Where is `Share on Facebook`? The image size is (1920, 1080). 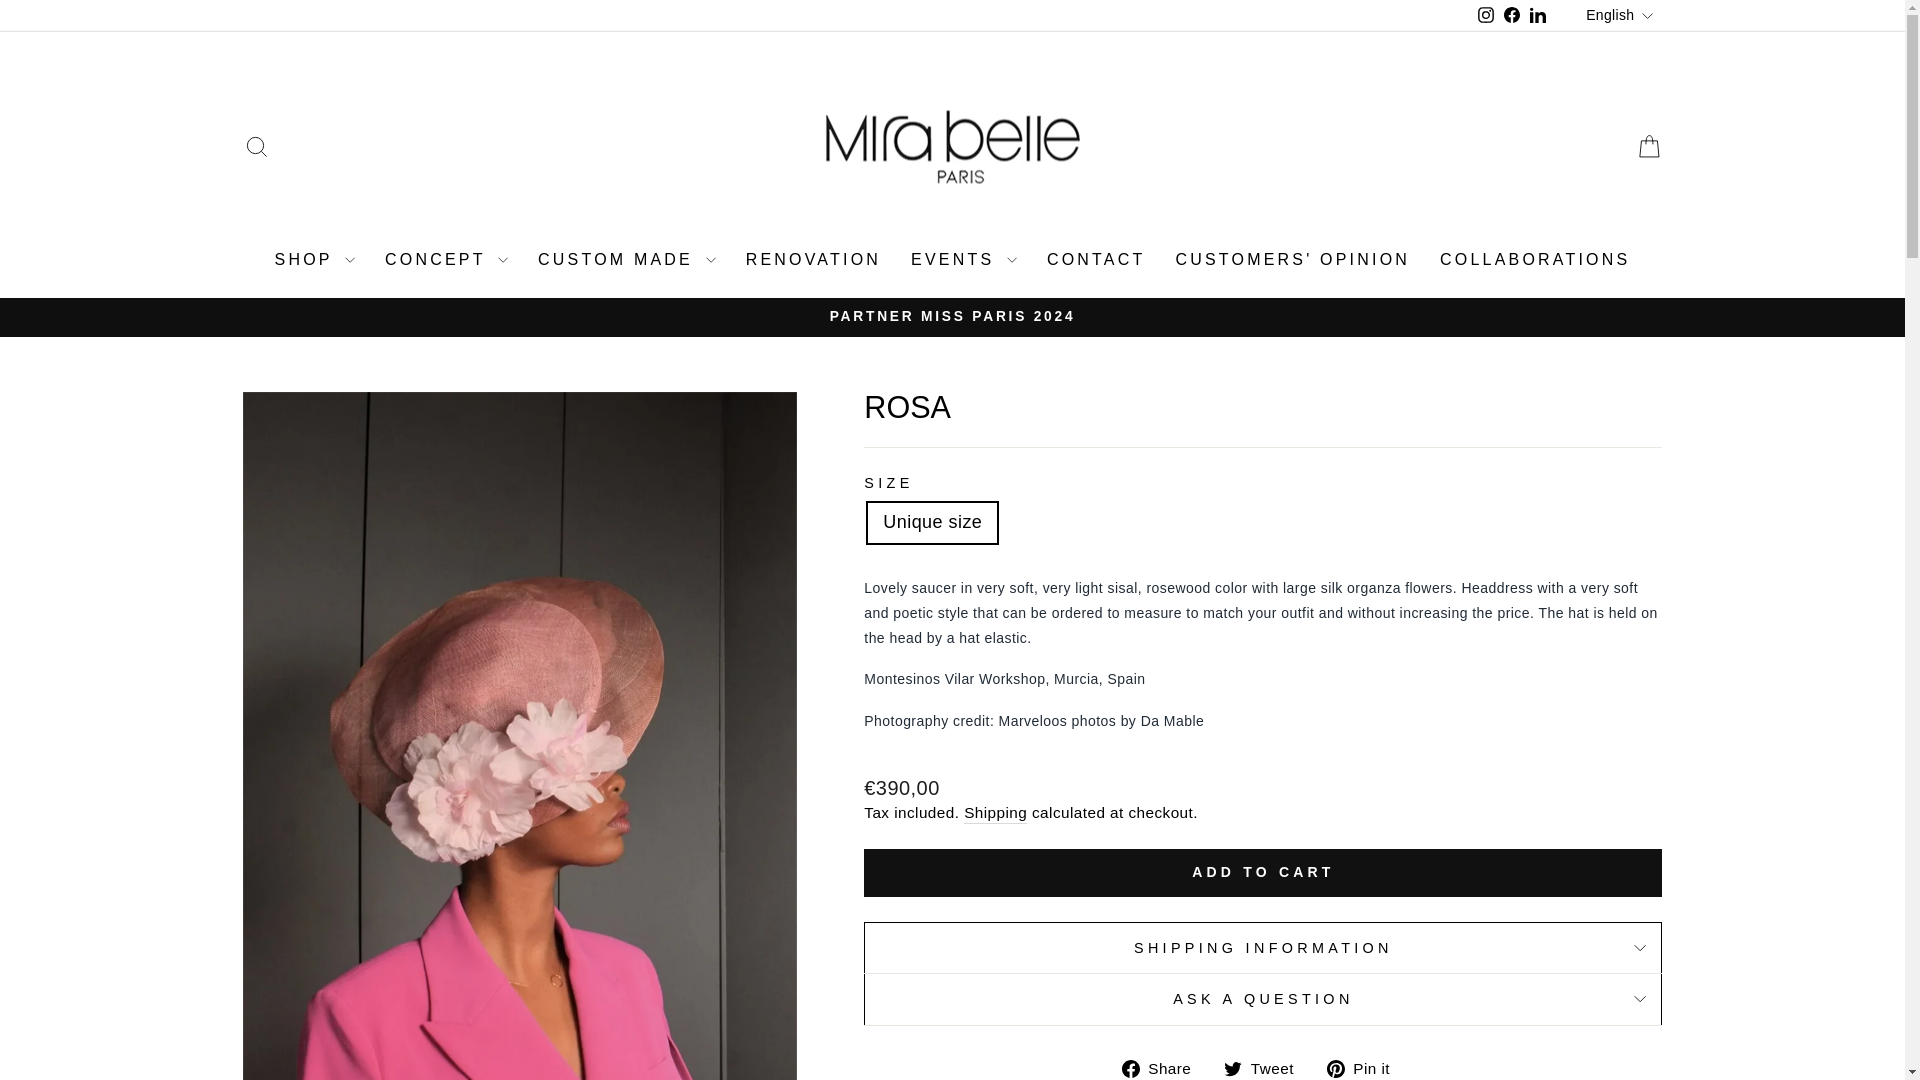
Share on Facebook is located at coordinates (1164, 1068).